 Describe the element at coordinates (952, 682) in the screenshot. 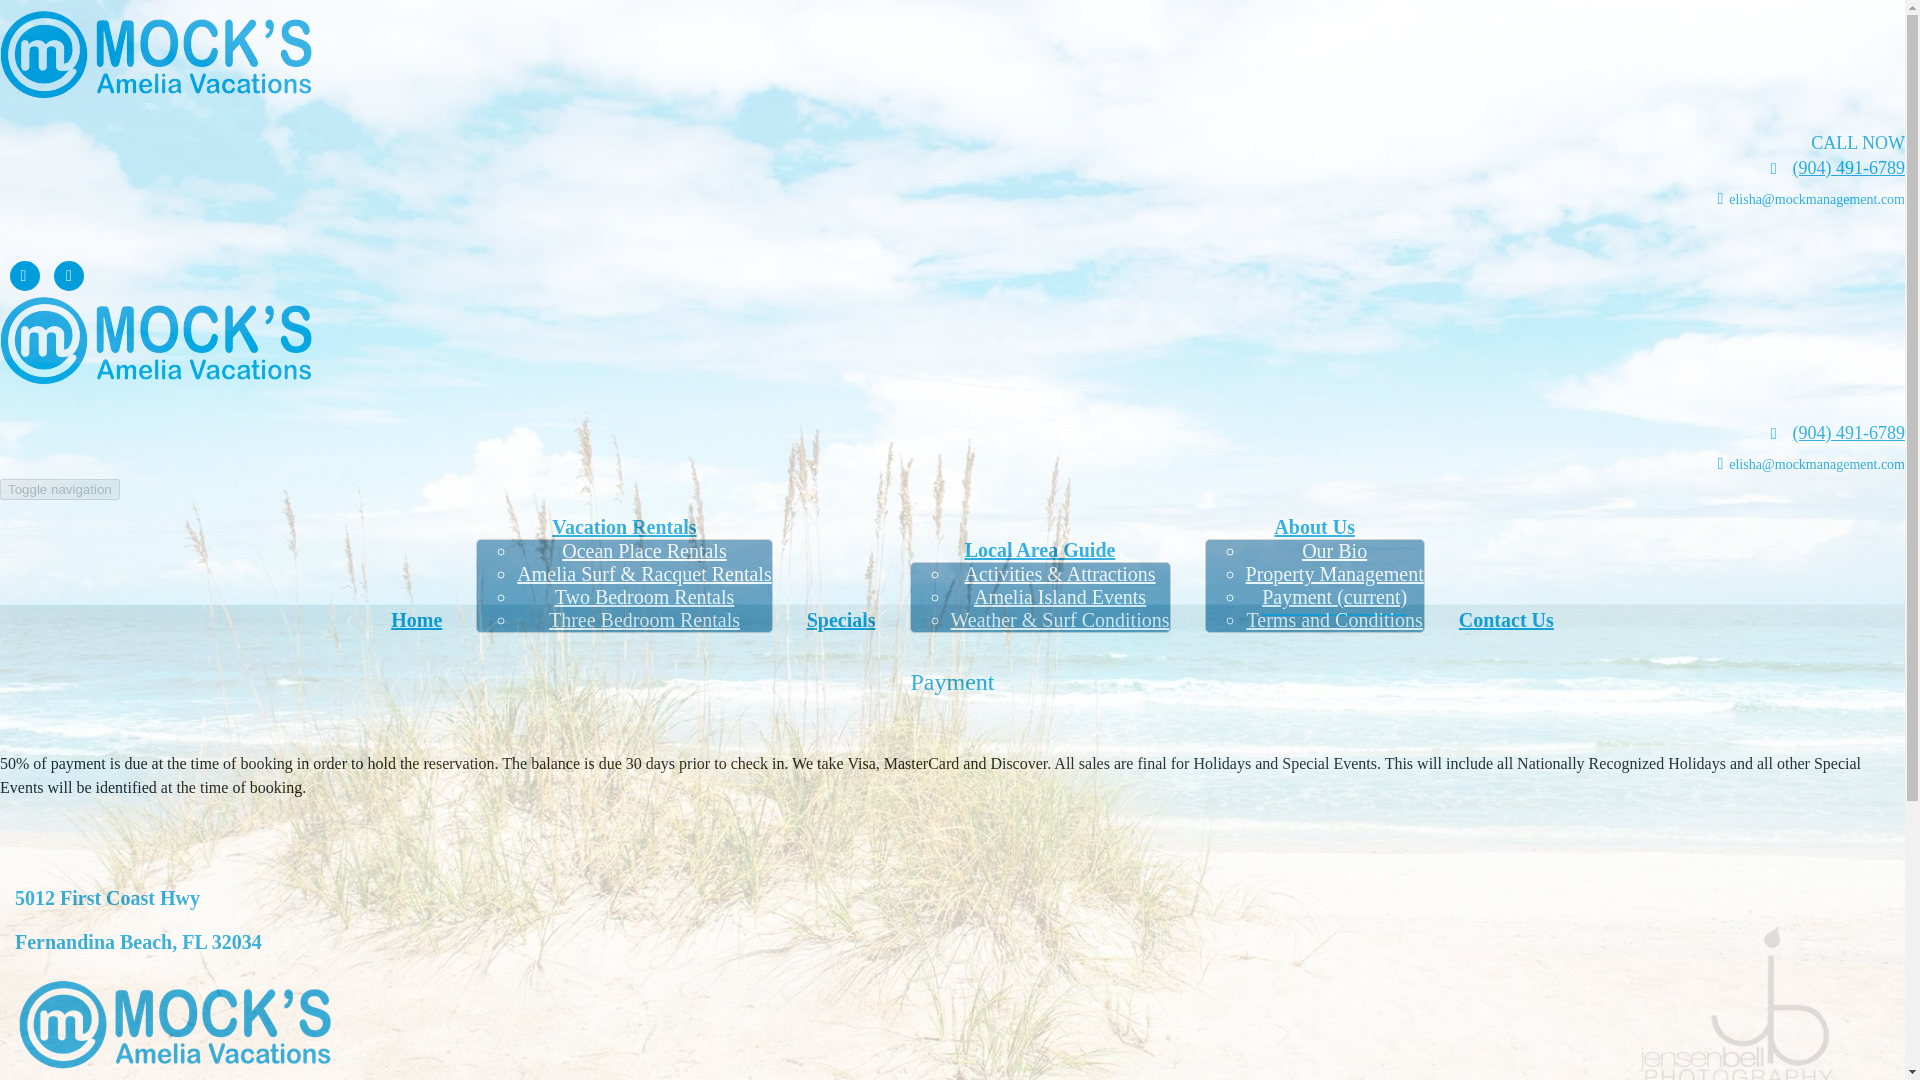

I see `Payment` at that location.